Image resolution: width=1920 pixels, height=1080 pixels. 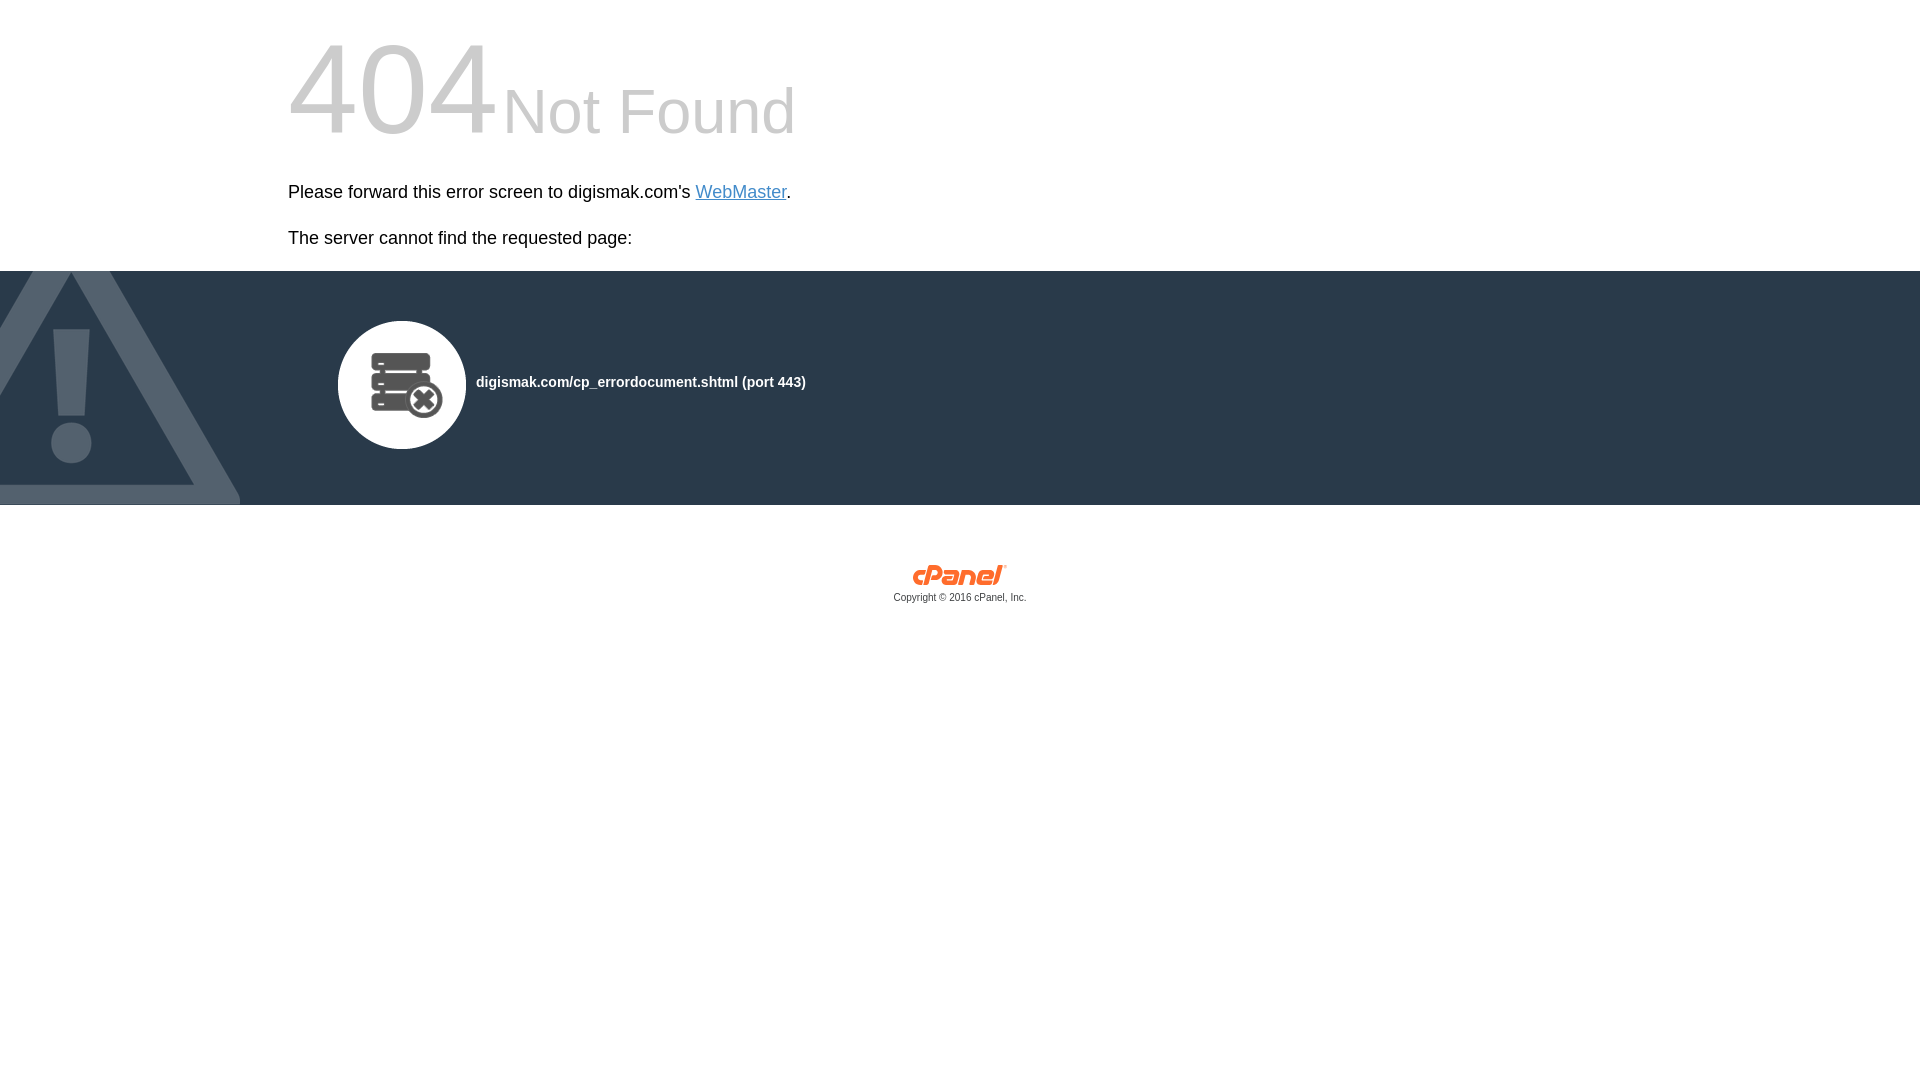 I want to click on cPanel, Inc., so click(x=960, y=588).